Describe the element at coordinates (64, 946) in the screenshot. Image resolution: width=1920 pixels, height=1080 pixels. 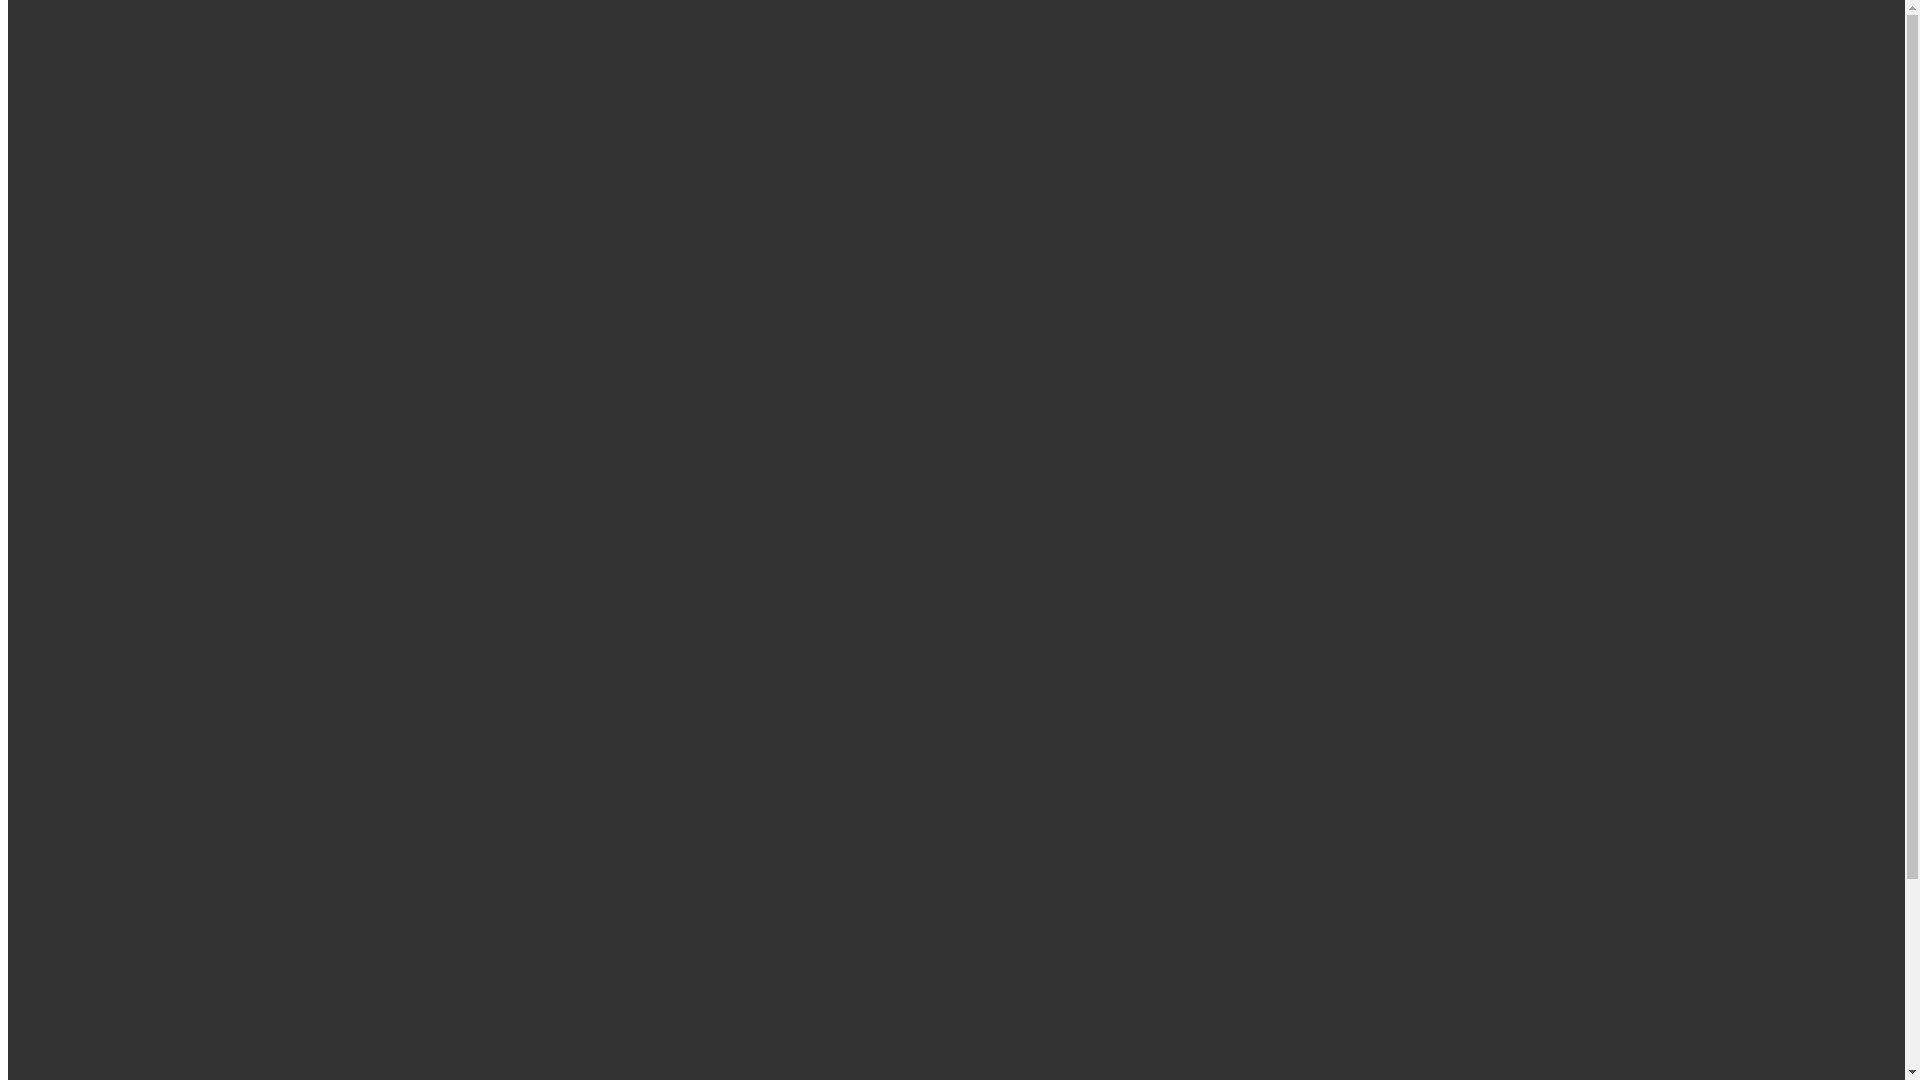
I see `SME` at that location.